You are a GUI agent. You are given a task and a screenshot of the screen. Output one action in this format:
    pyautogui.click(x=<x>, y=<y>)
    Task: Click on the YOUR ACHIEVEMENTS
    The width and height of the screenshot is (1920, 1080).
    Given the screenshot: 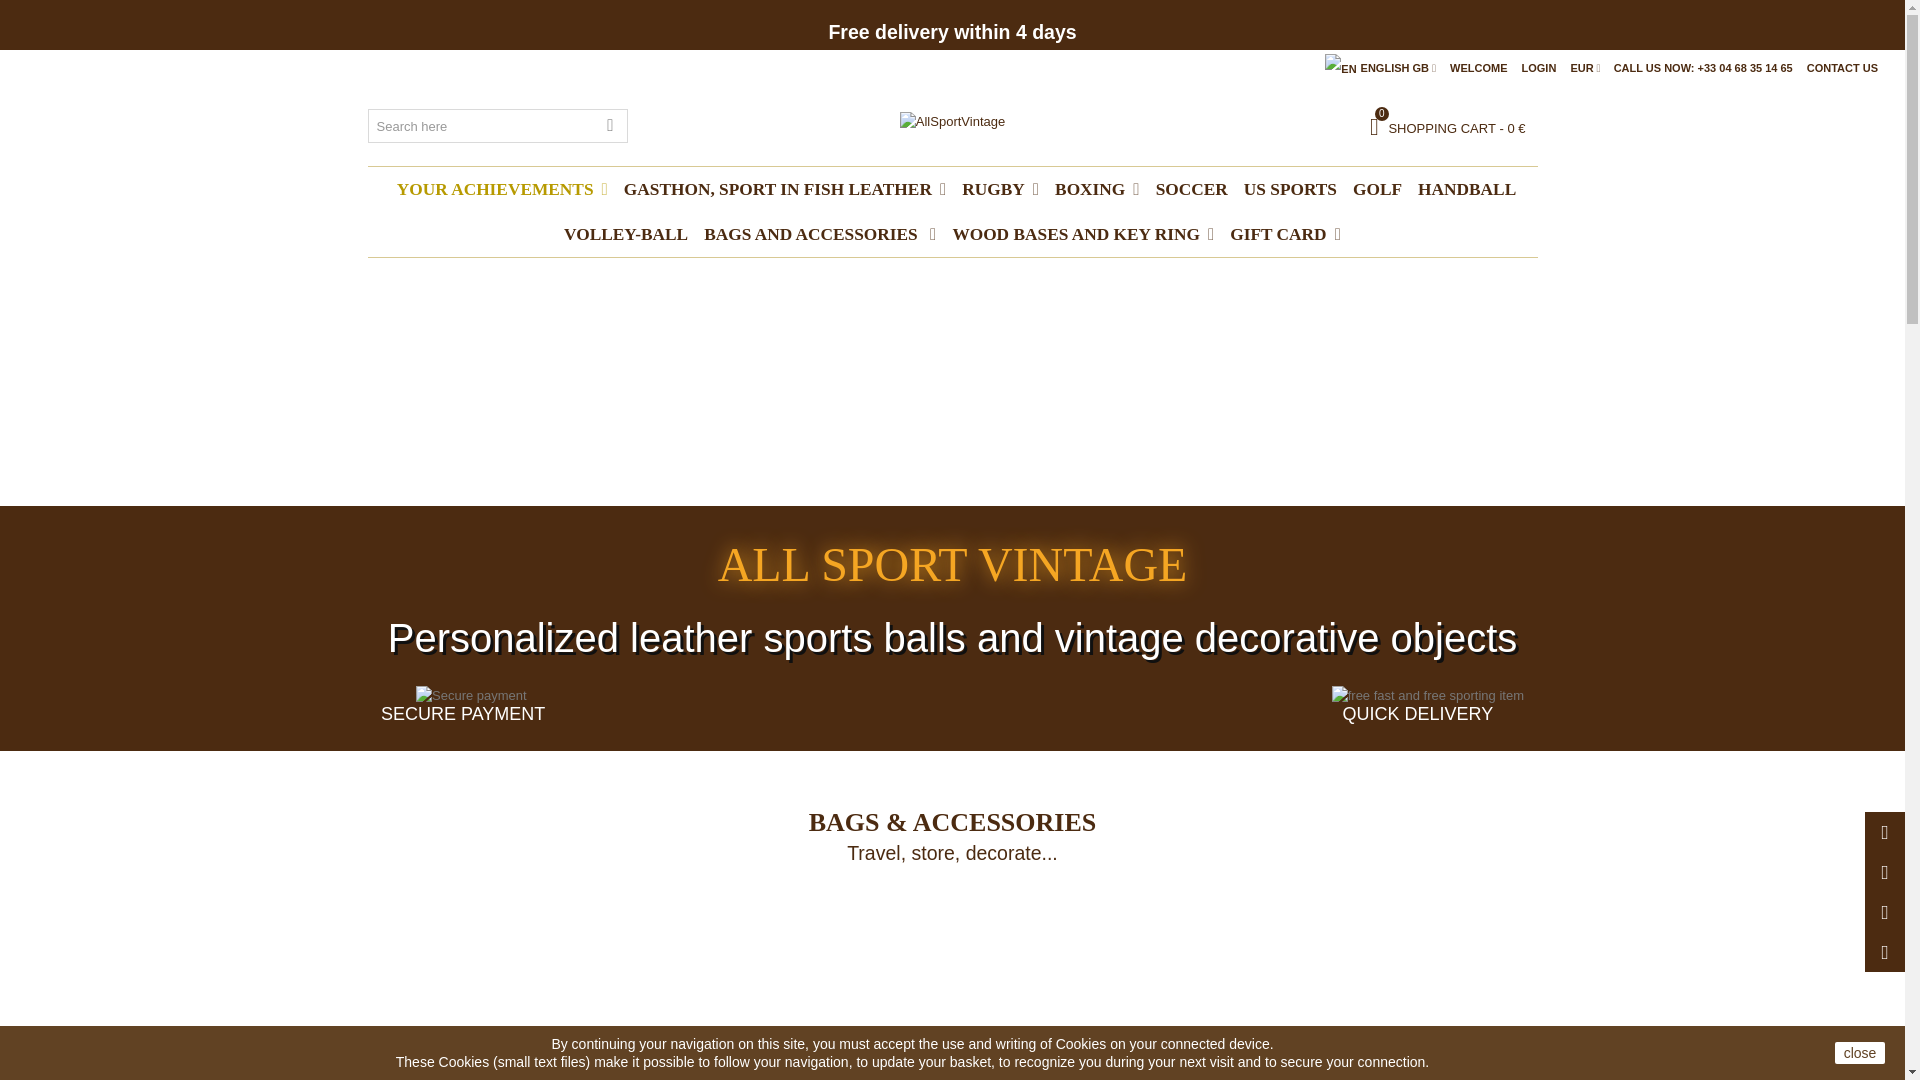 What is the action you would take?
    pyautogui.click(x=502, y=189)
    